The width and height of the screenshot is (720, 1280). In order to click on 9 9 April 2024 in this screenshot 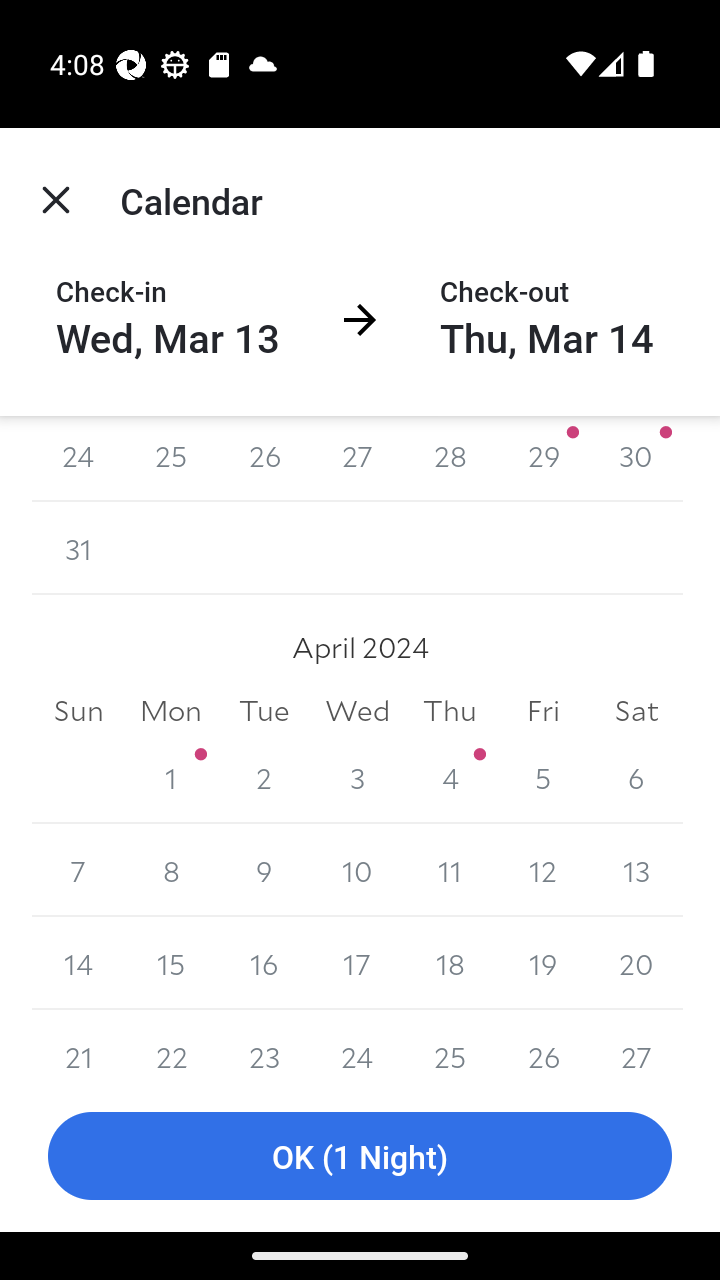, I will do `click(264, 870)`.